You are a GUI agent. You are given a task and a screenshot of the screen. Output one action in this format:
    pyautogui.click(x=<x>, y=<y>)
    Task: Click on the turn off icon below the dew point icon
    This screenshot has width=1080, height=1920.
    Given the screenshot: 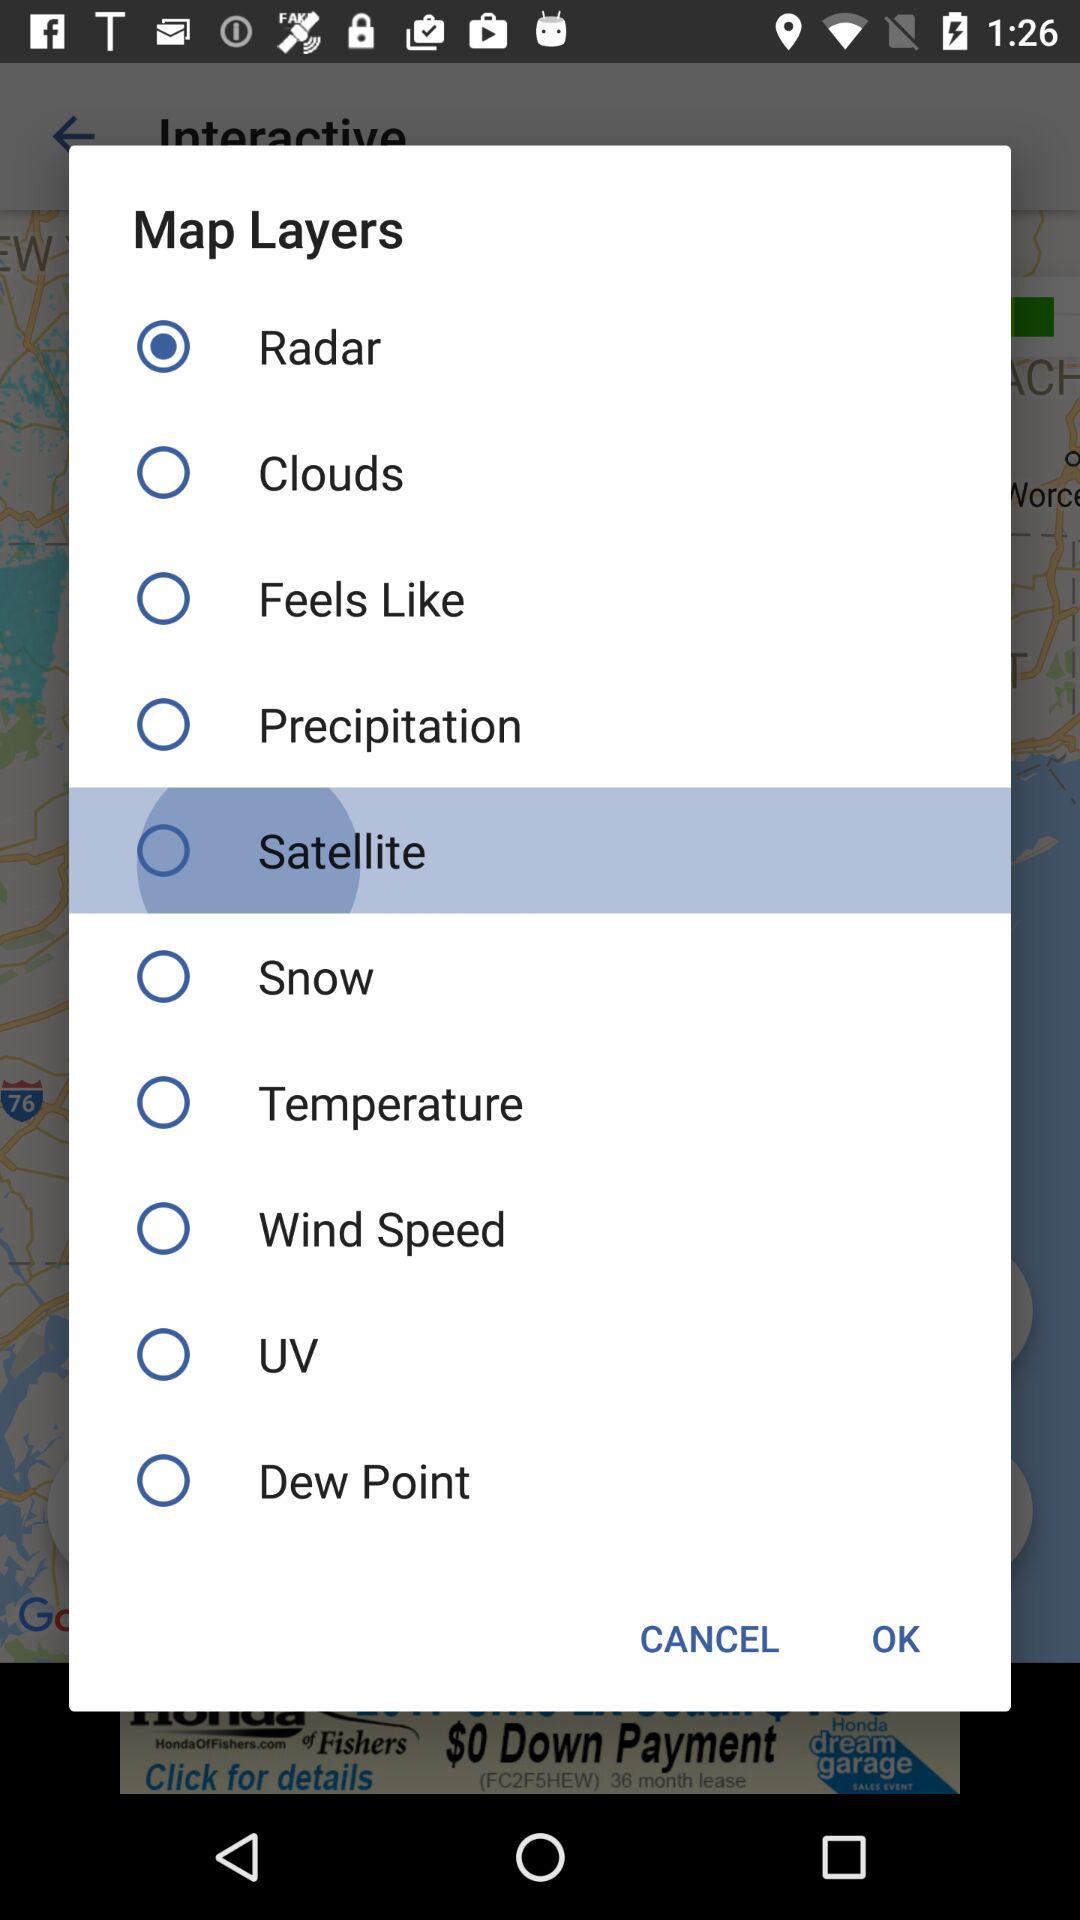 What is the action you would take?
    pyautogui.click(x=895, y=1638)
    